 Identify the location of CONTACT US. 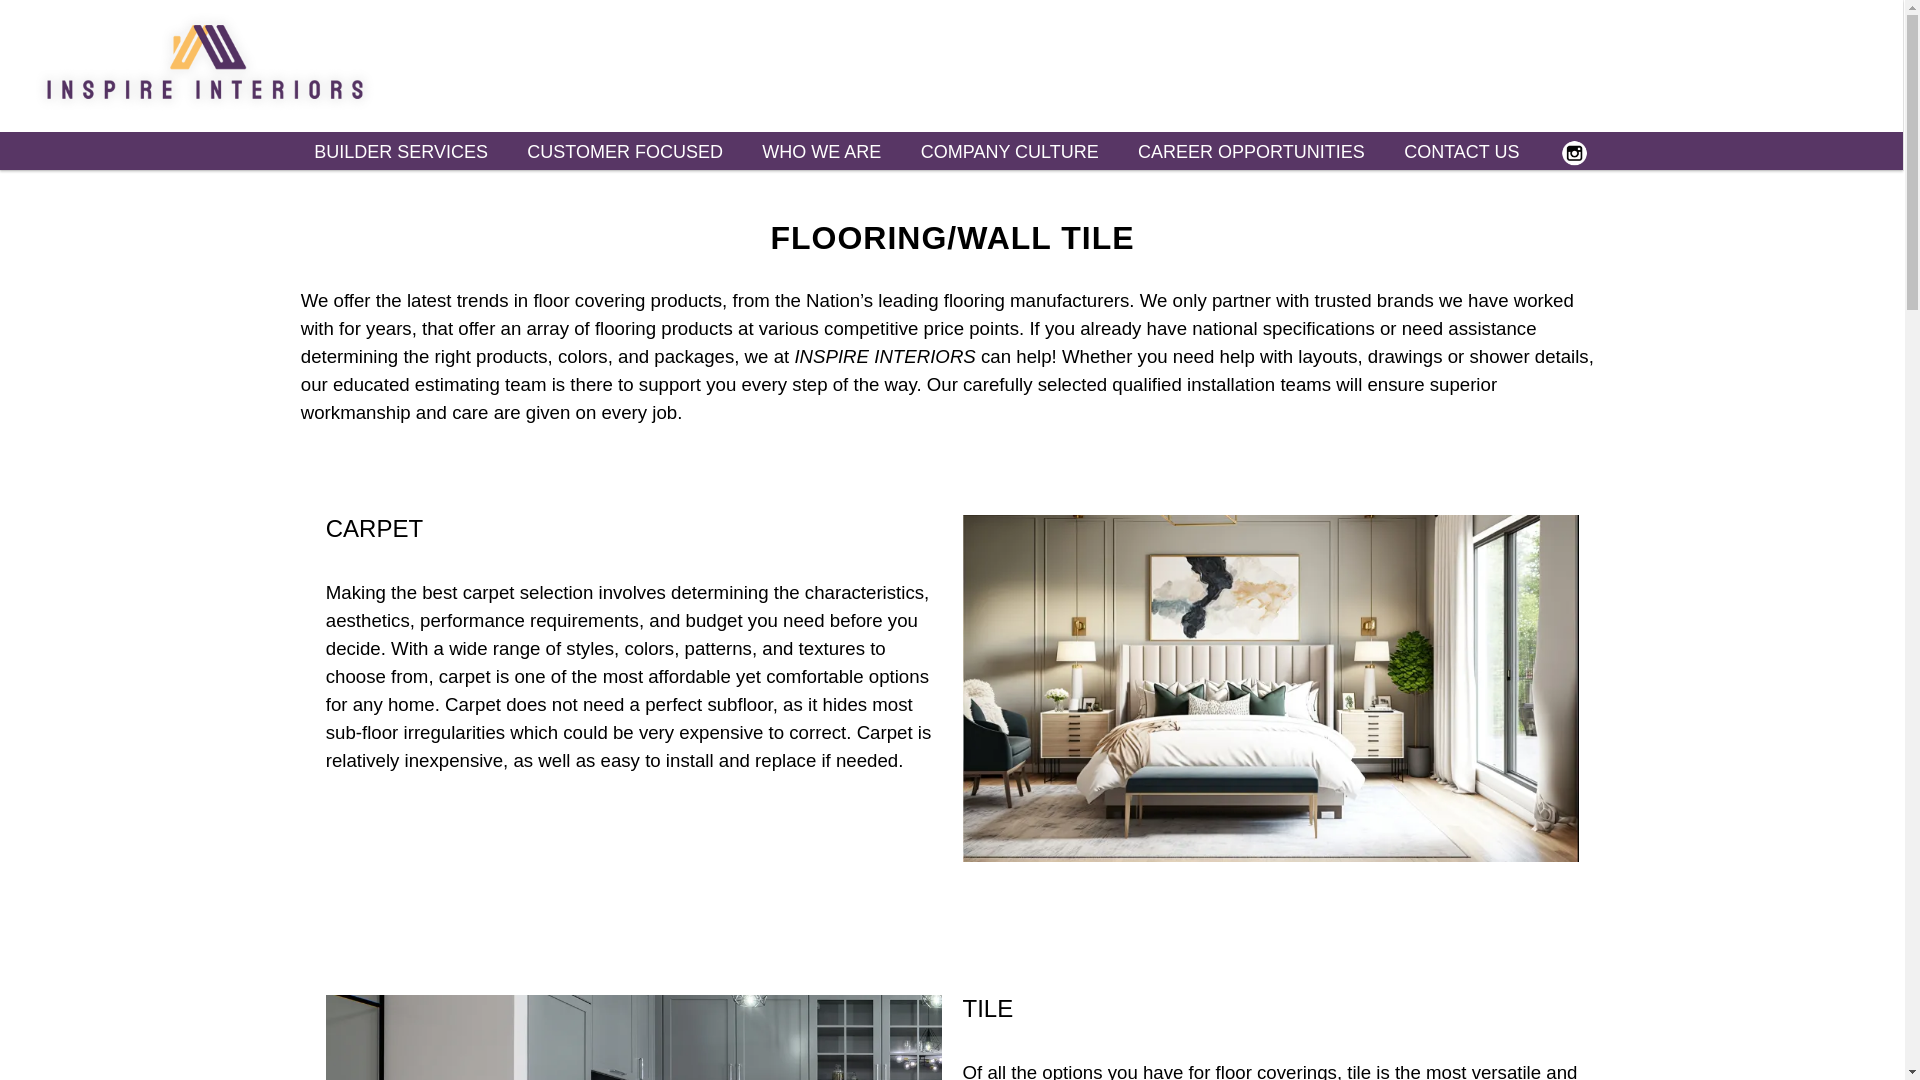
(1462, 150).